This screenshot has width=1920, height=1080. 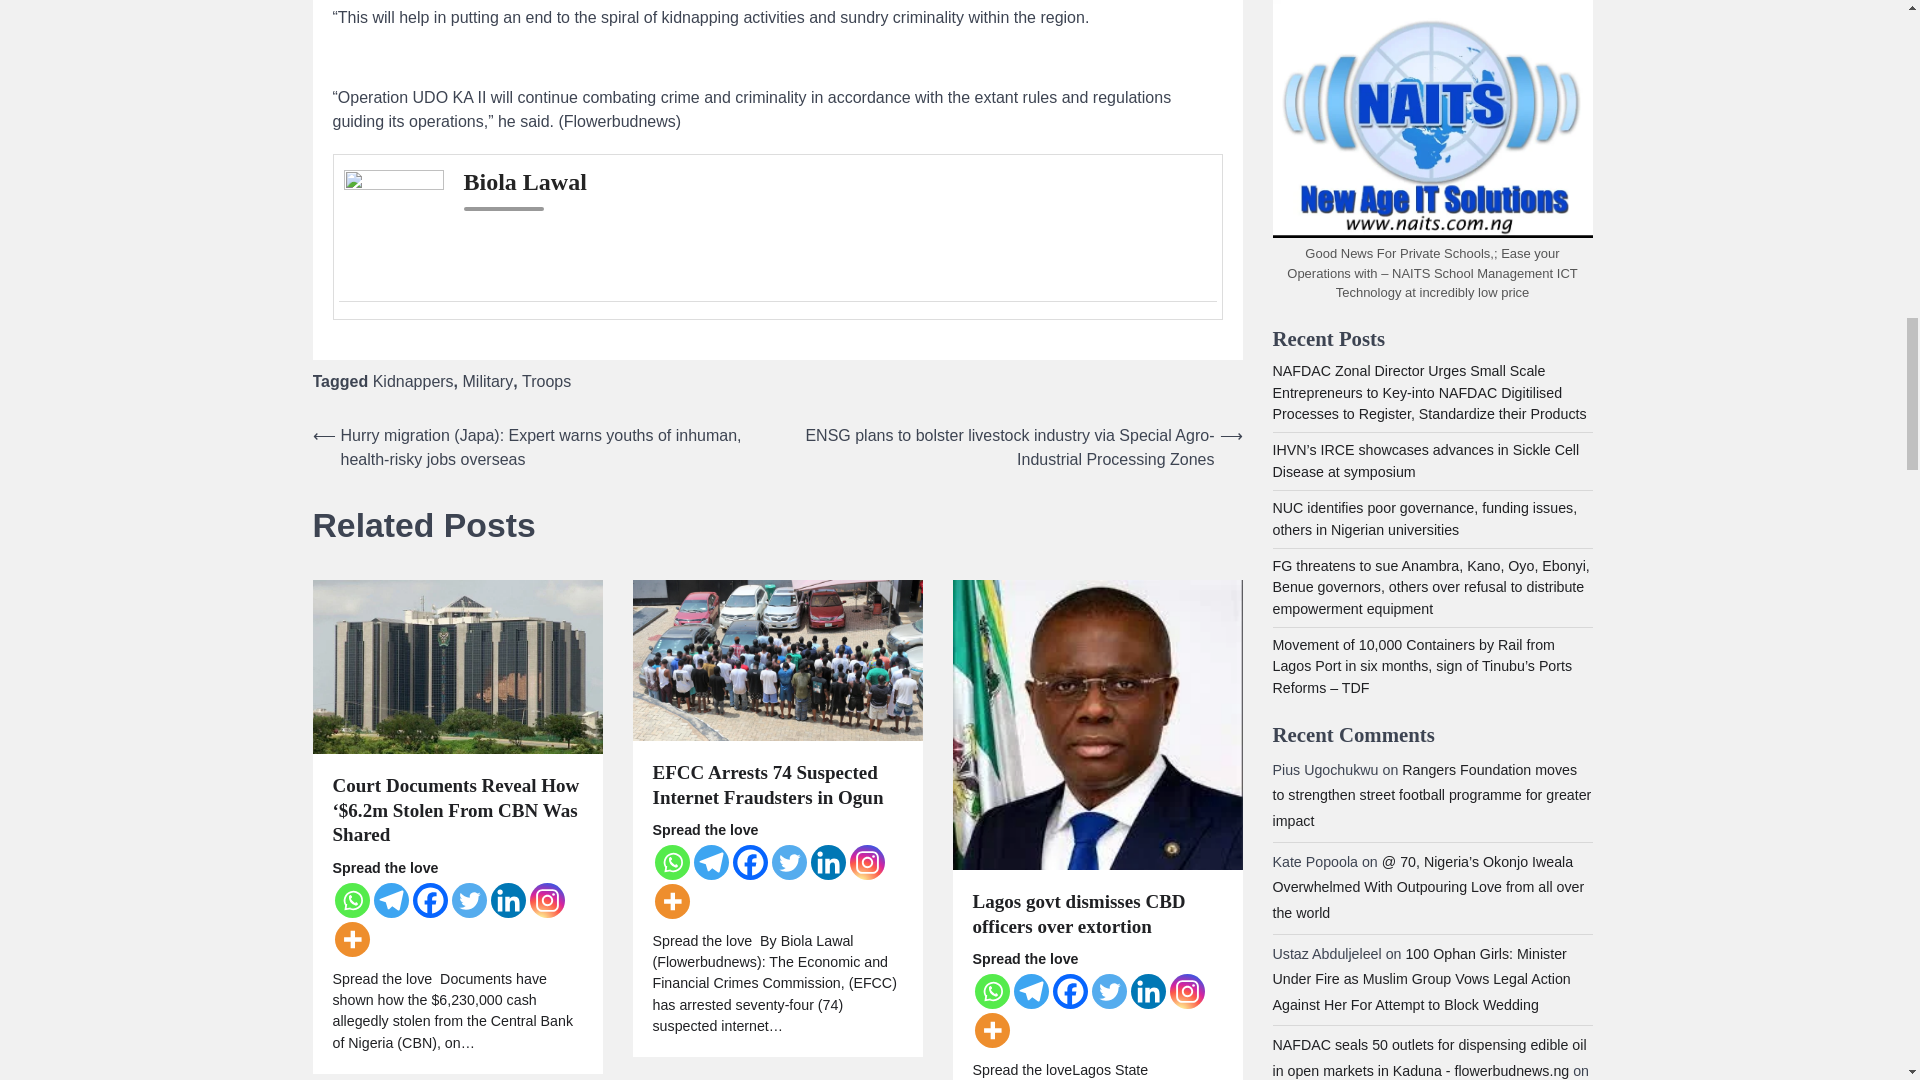 What do you see at coordinates (351, 939) in the screenshot?
I see `More` at bounding box center [351, 939].